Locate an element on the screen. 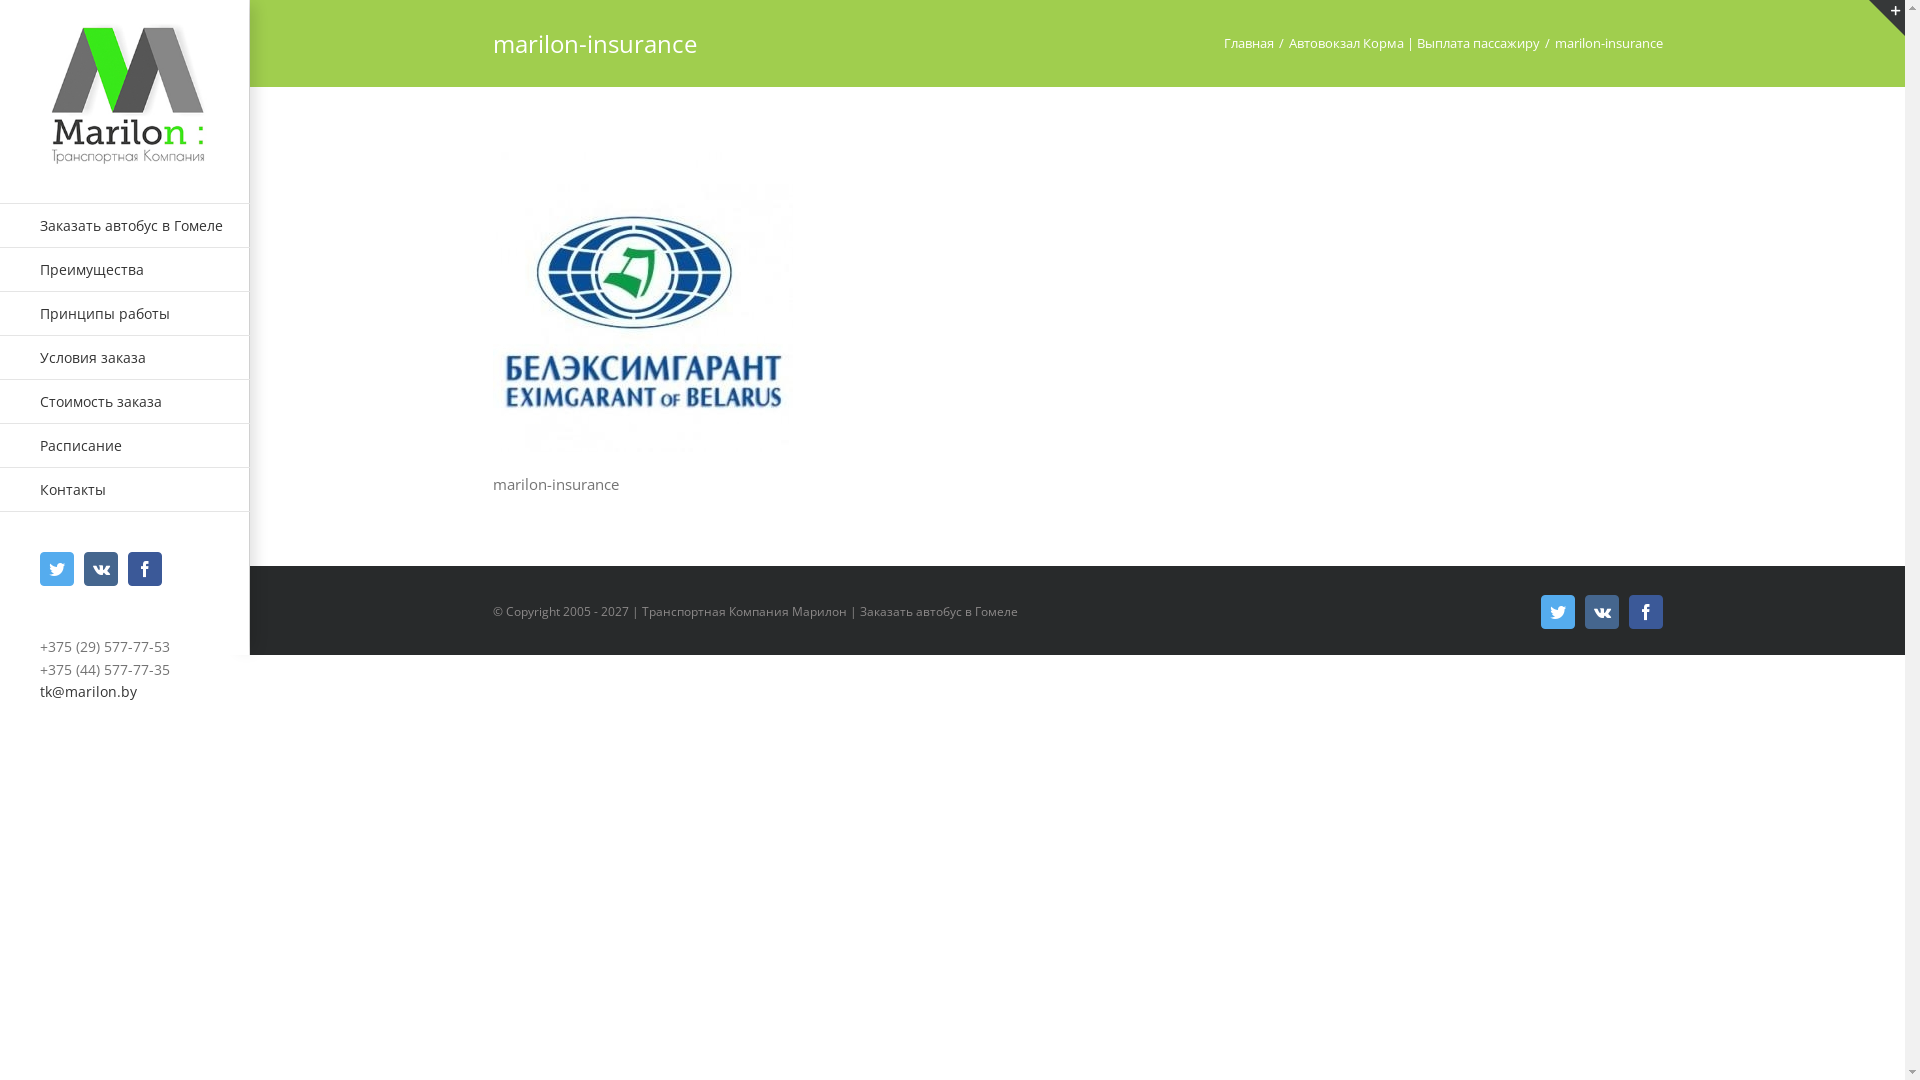 The image size is (1920, 1080). Facebook is located at coordinates (1645, 612).